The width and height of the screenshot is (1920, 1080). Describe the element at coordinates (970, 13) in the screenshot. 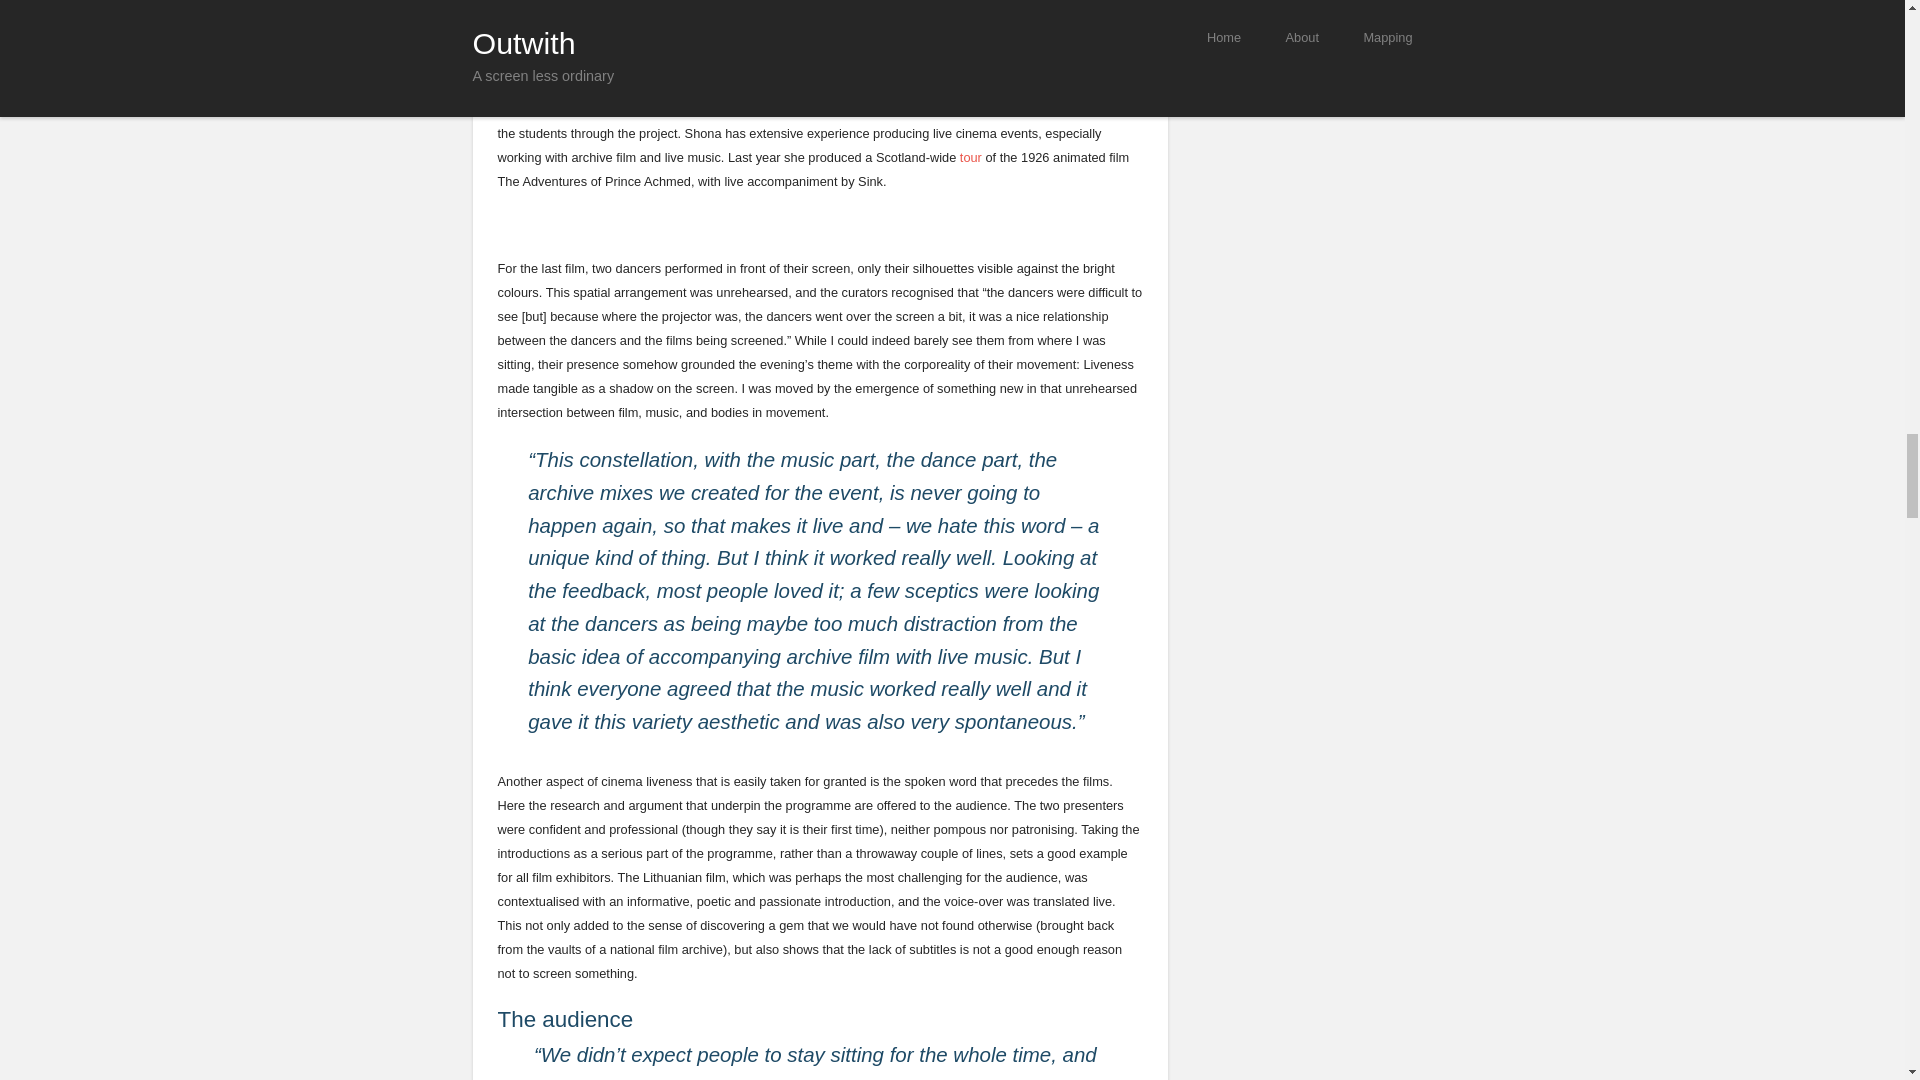

I see `Sink` at that location.